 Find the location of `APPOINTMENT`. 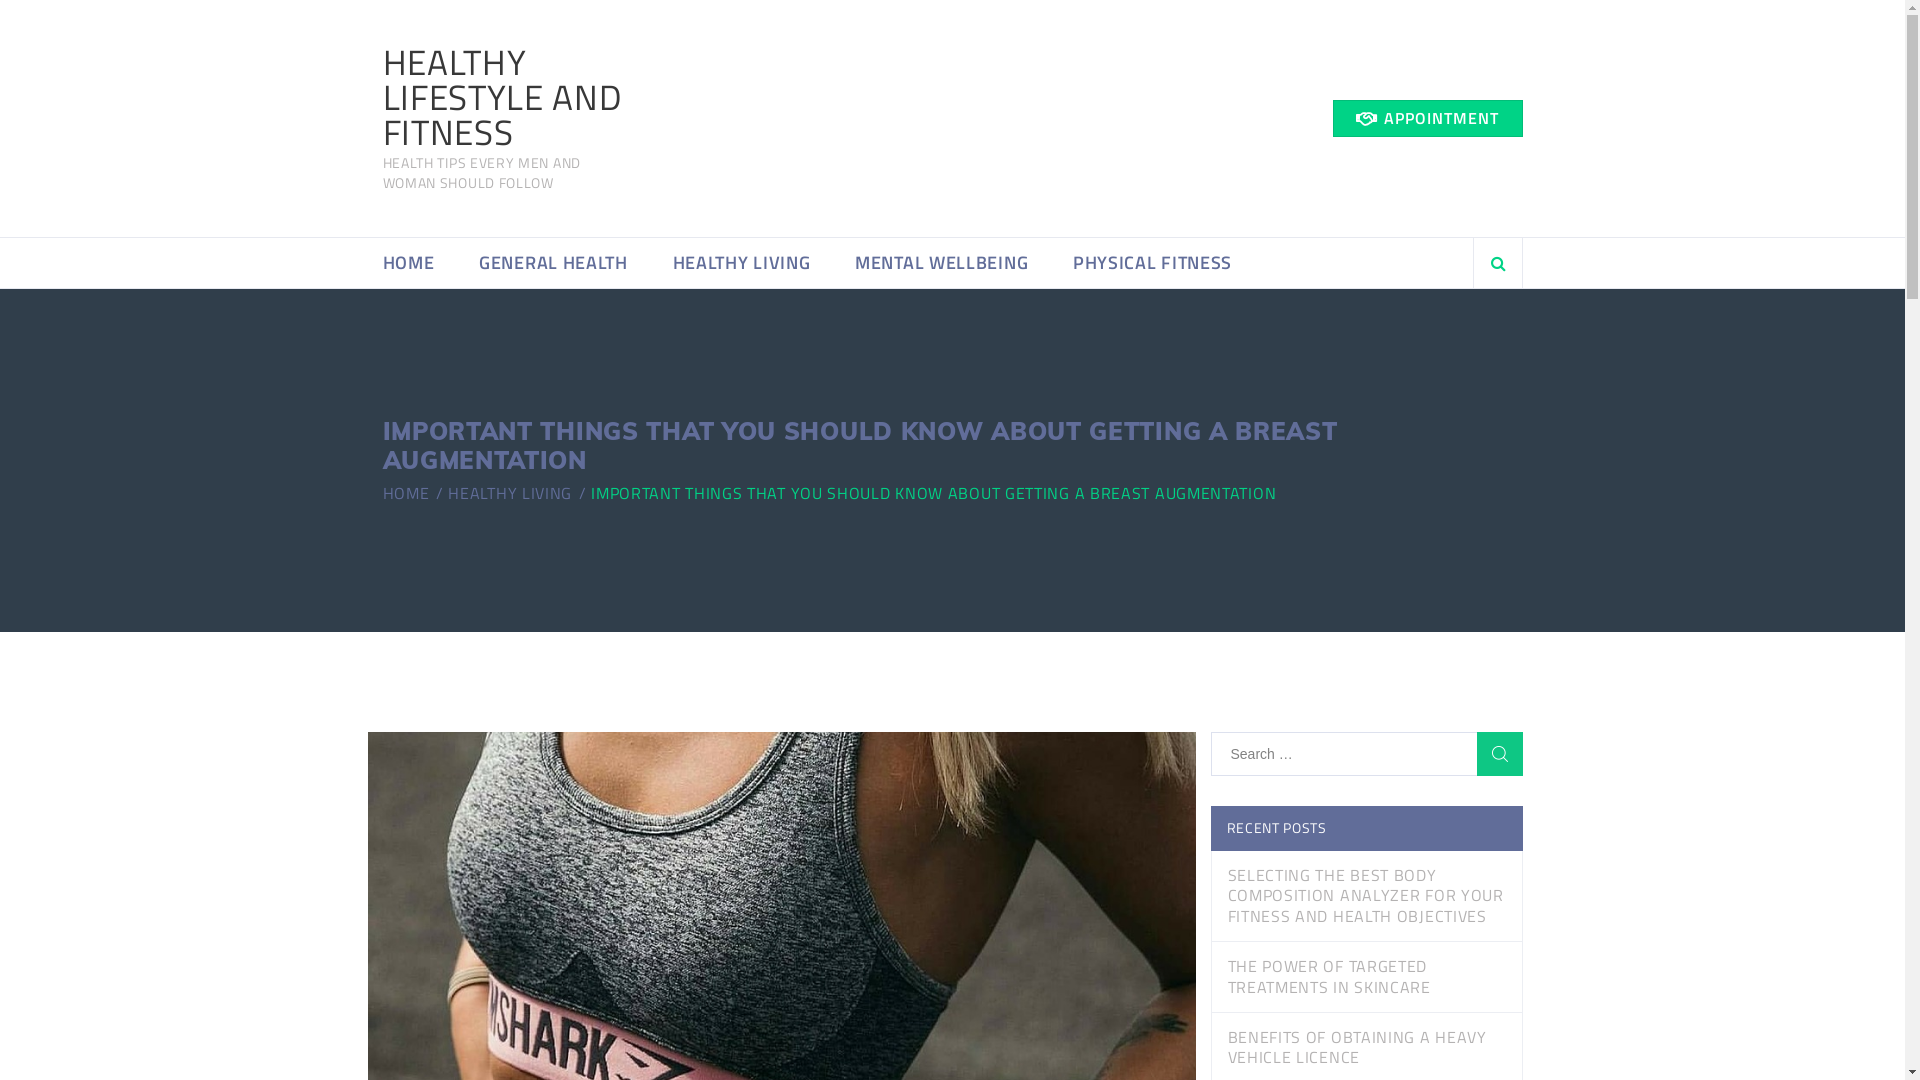

APPOINTMENT is located at coordinates (1427, 118).